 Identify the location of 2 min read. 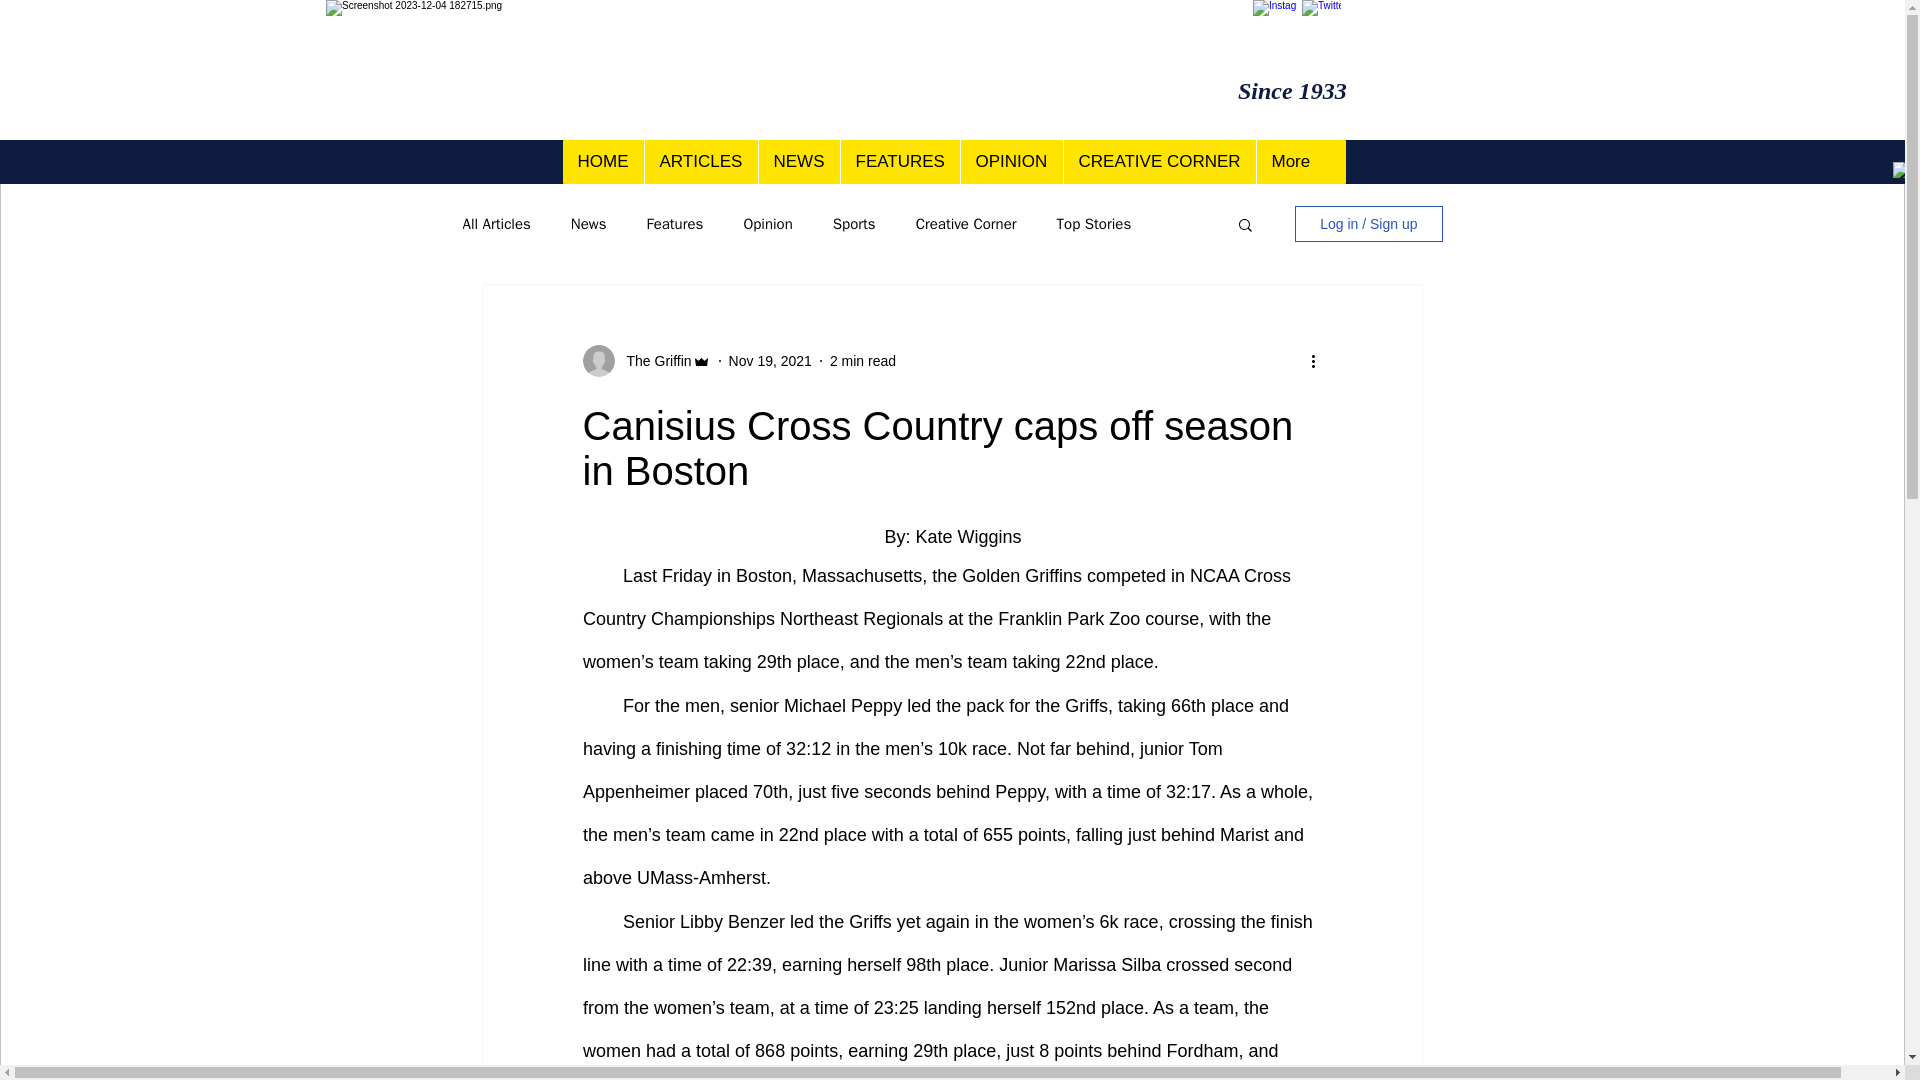
(862, 360).